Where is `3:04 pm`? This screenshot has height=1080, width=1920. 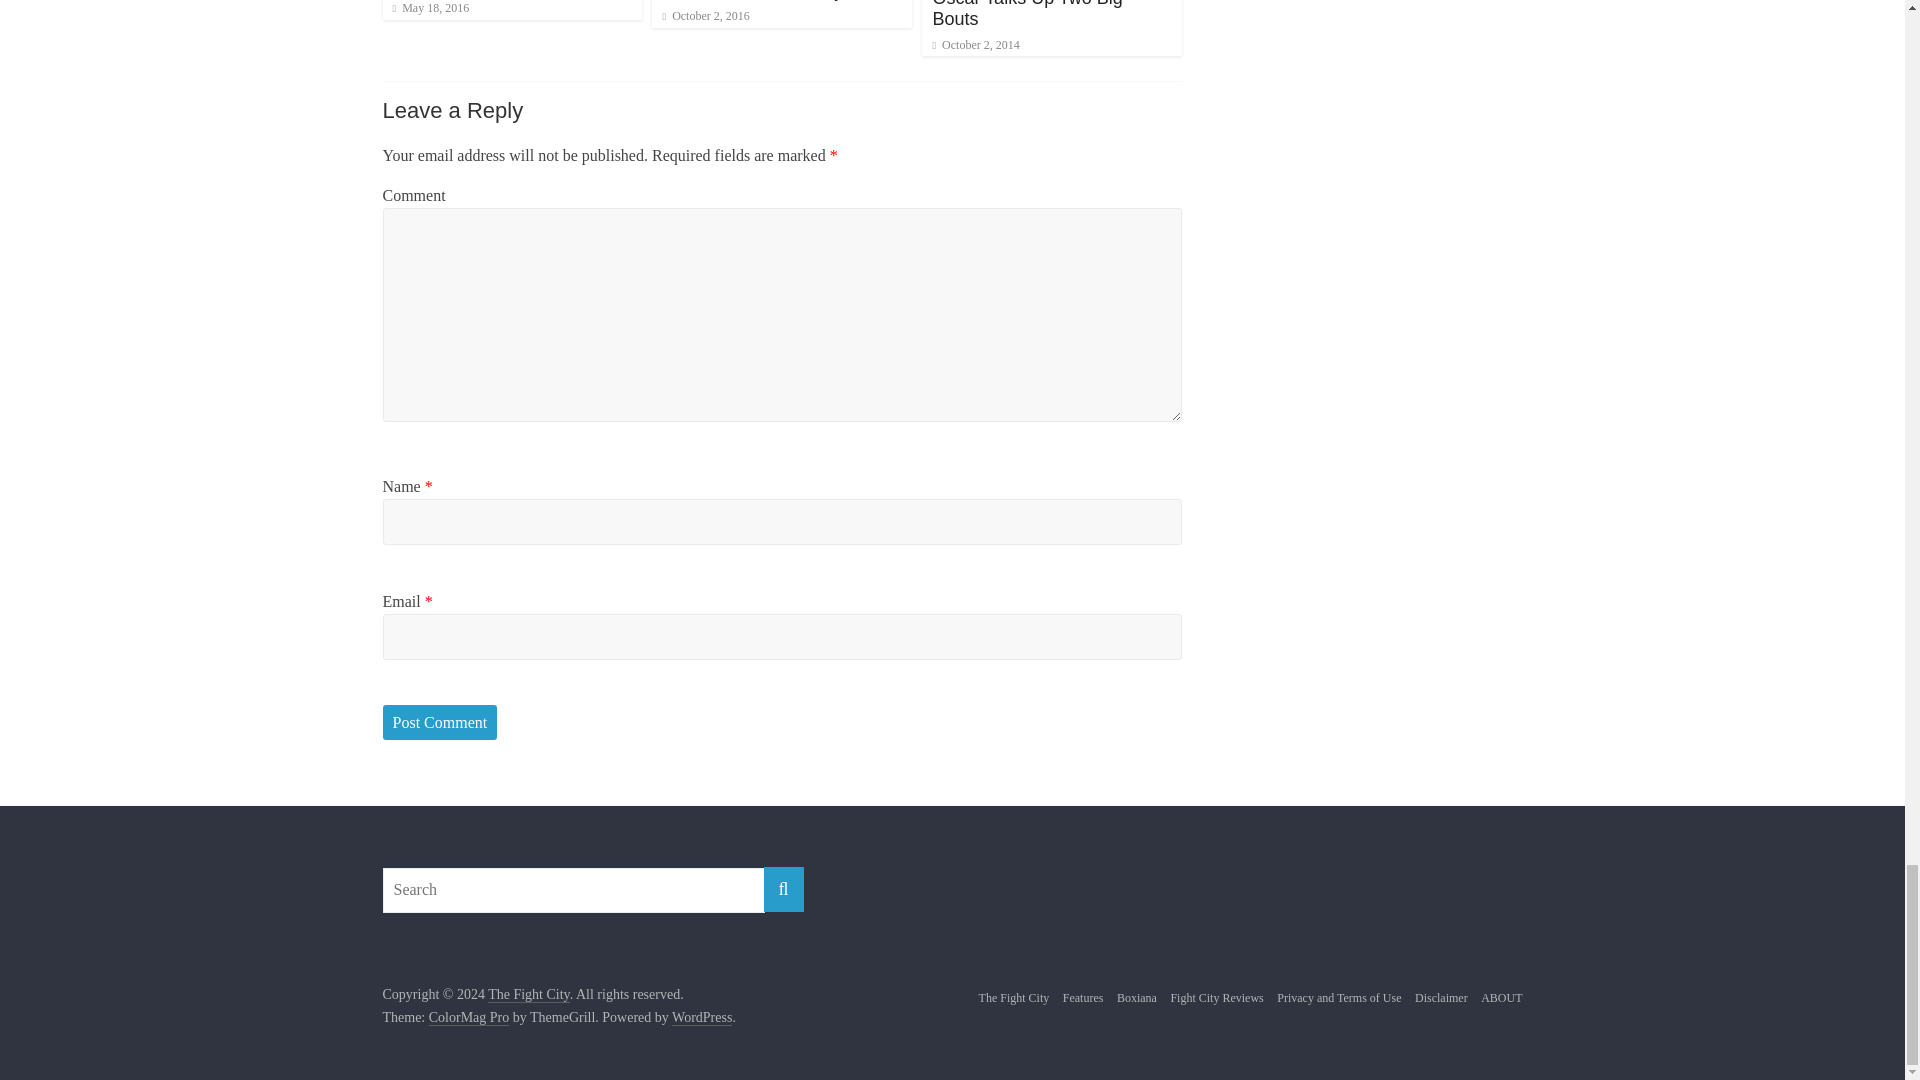 3:04 pm is located at coordinates (705, 15).